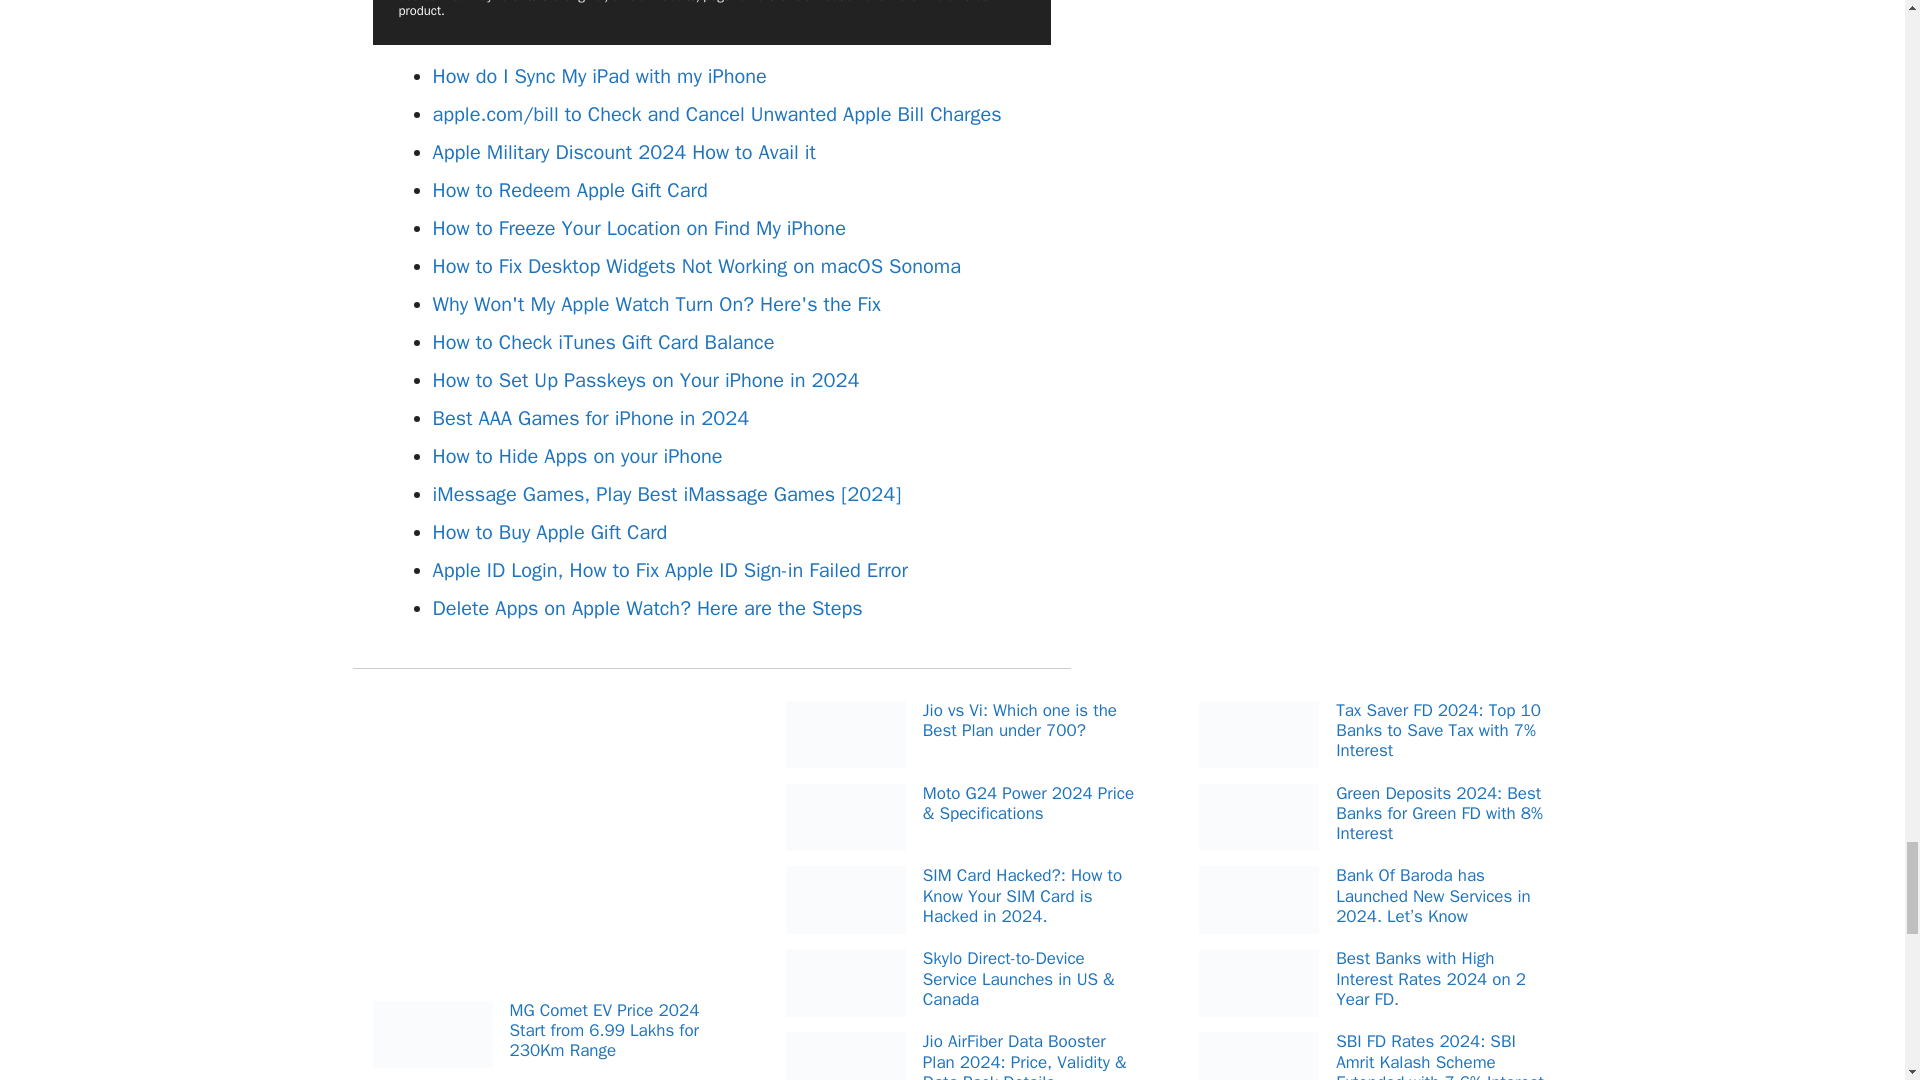 This screenshot has height=1080, width=1920. What do you see at coordinates (647, 608) in the screenshot?
I see `Delete Apps on Apple Watch? Here are the Steps` at bounding box center [647, 608].